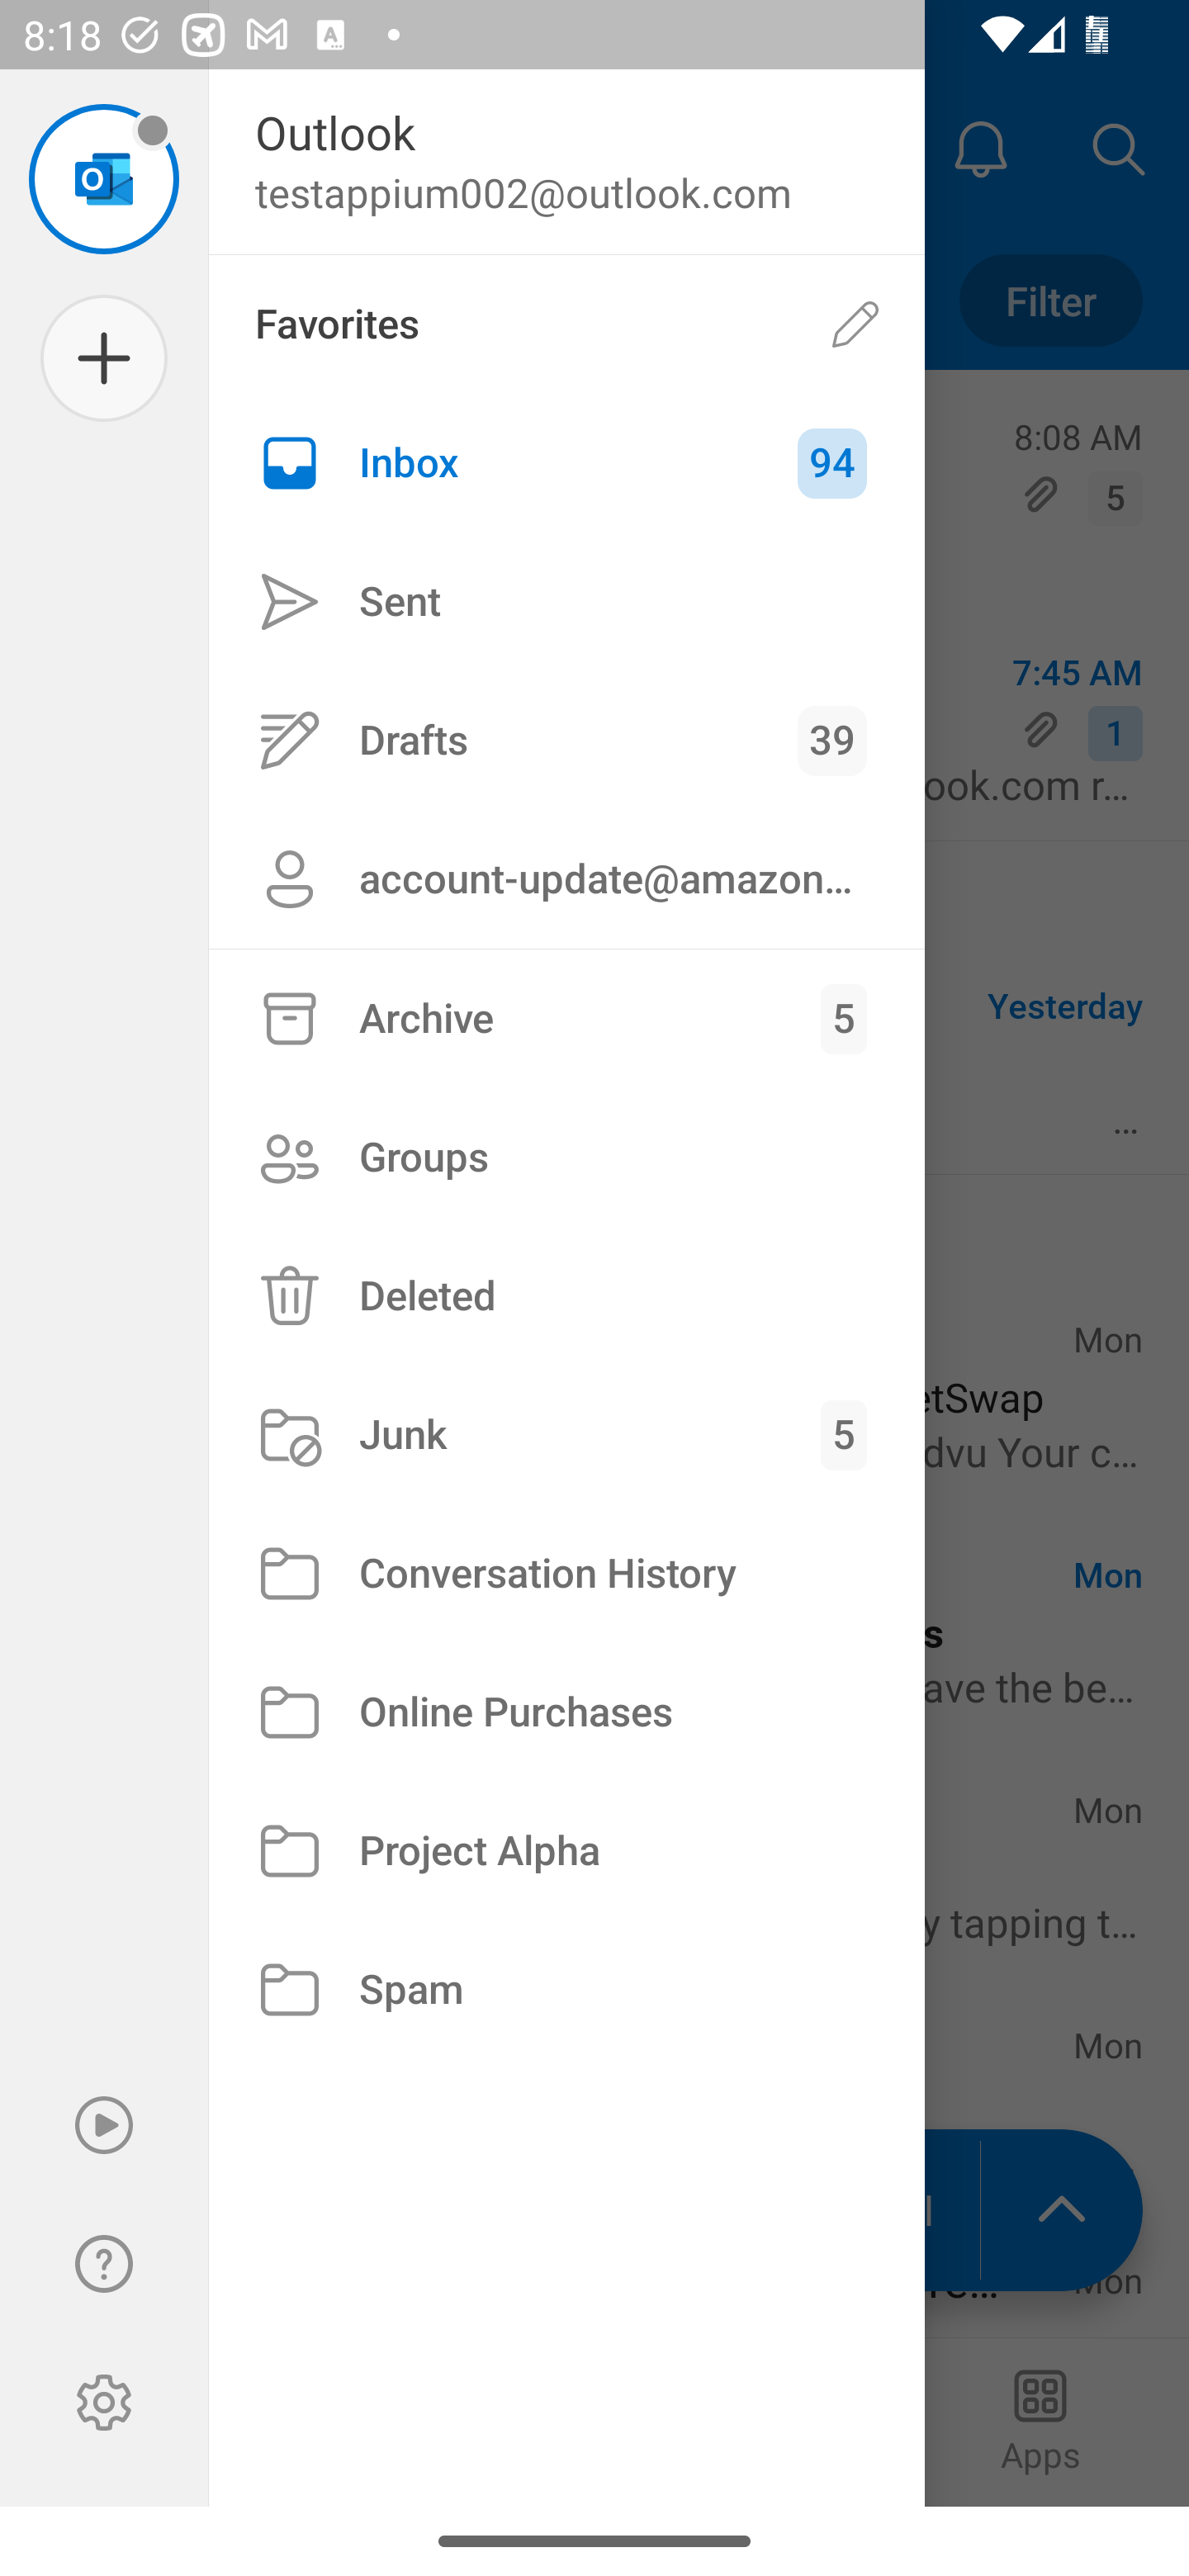 The image size is (1189, 2576). Describe the element at coordinates (566, 1990) in the screenshot. I see `Spam Spam, 9 of 9, level 1` at that location.